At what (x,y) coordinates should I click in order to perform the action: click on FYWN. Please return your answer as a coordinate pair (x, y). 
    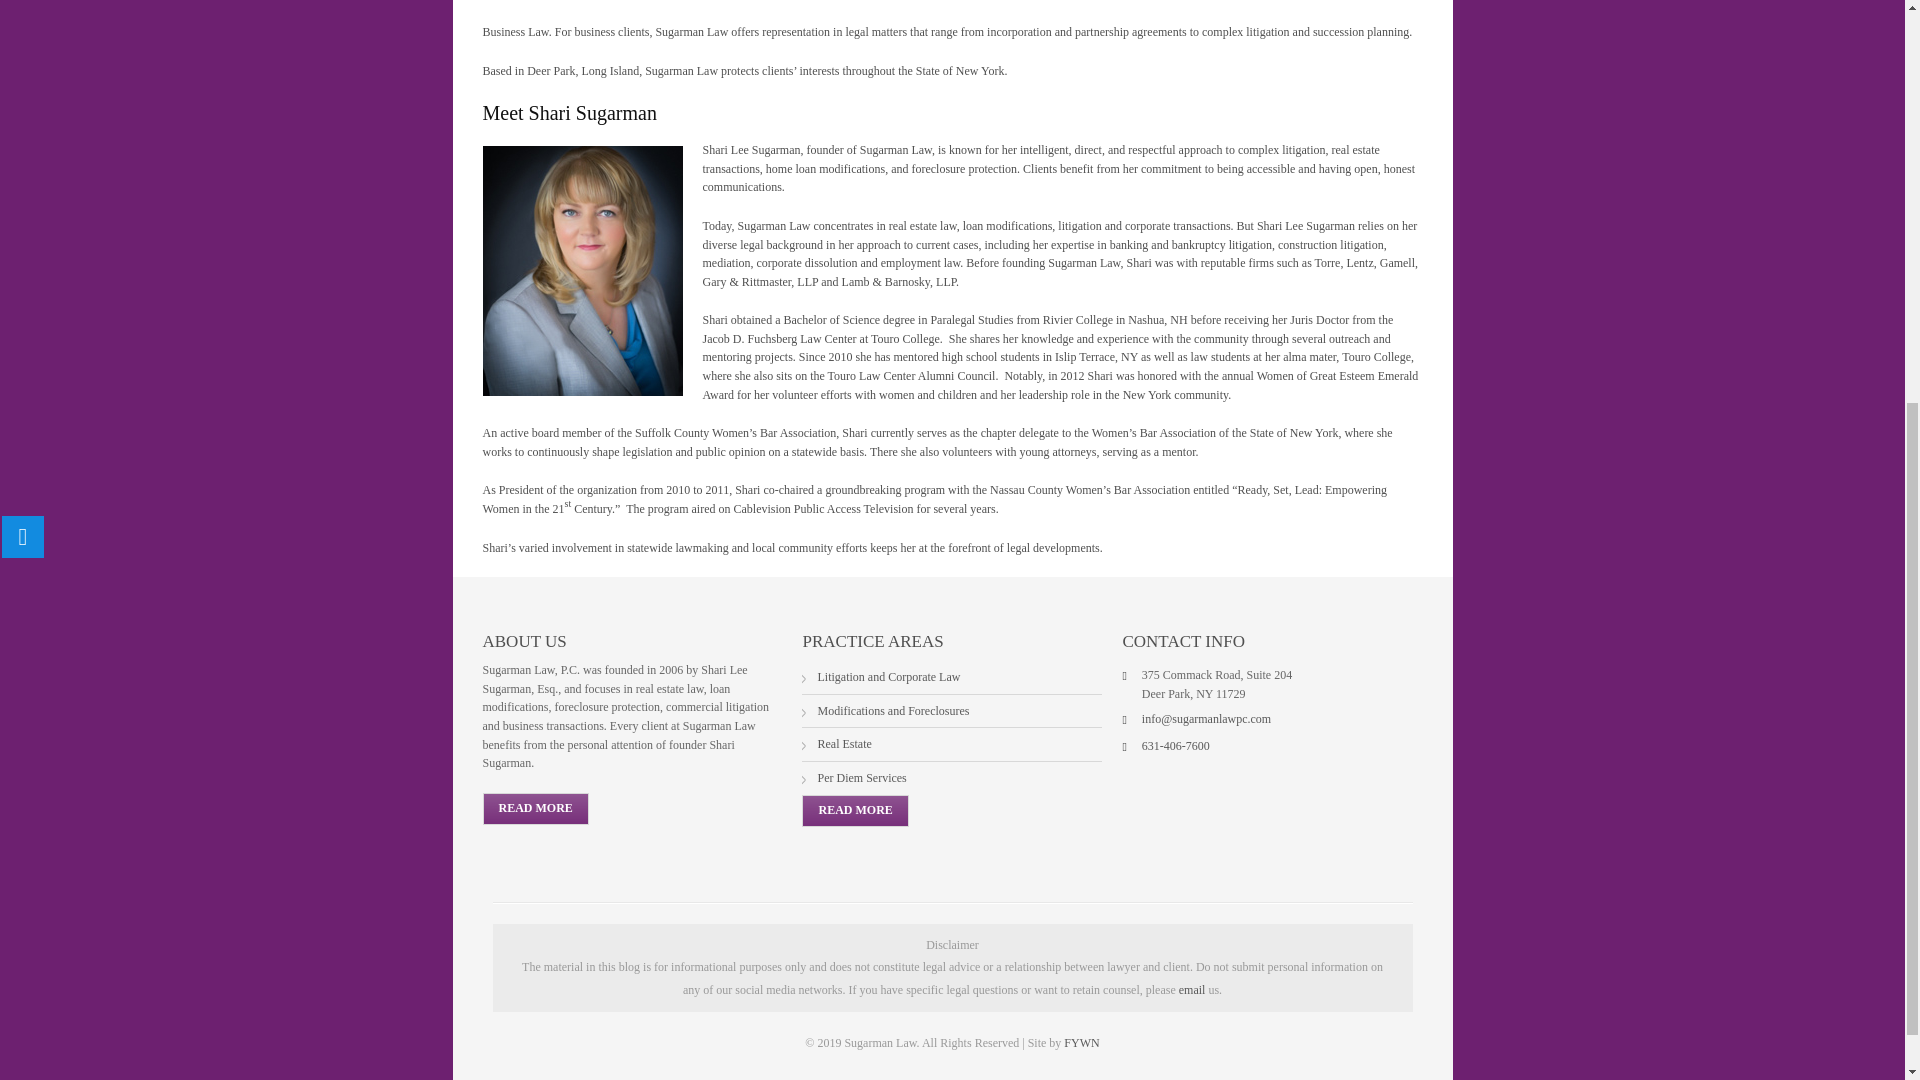
    Looking at the image, I should click on (1080, 1042).